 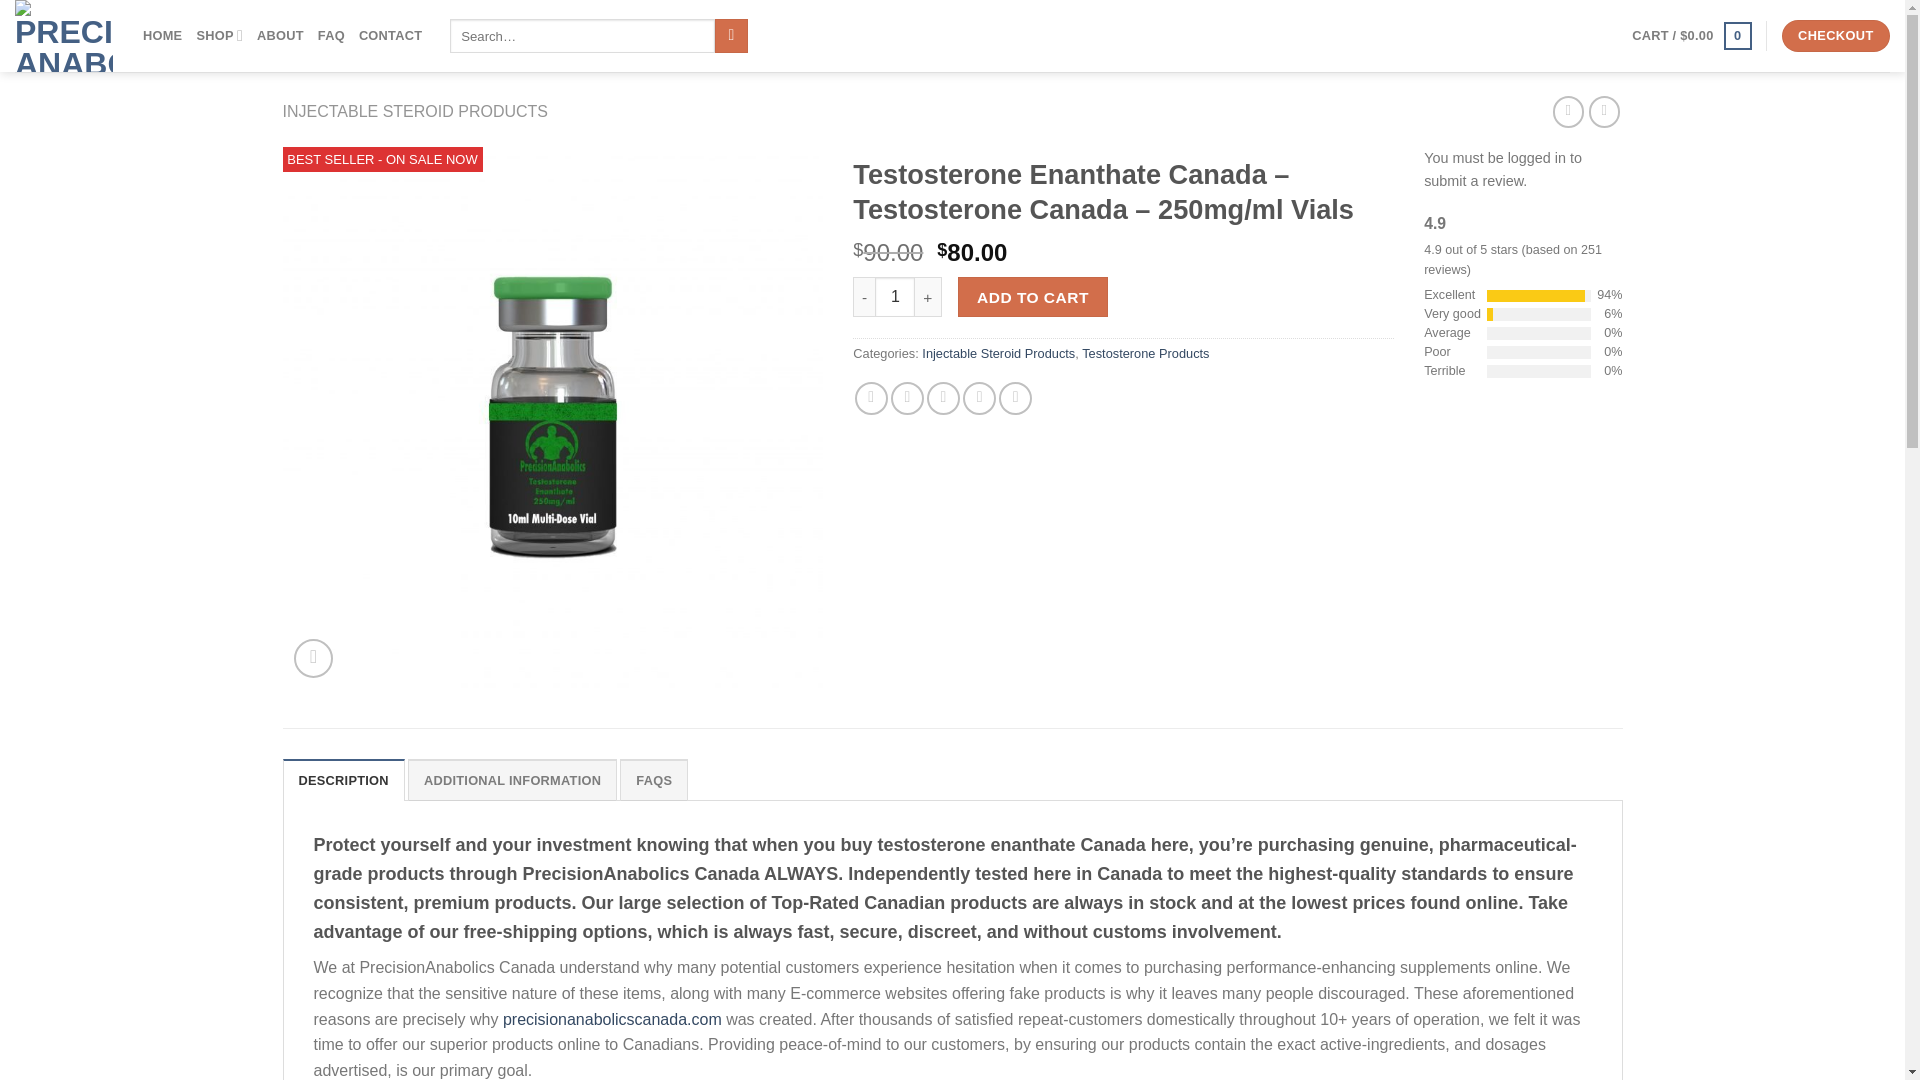 What do you see at coordinates (731, 36) in the screenshot?
I see `Search` at bounding box center [731, 36].